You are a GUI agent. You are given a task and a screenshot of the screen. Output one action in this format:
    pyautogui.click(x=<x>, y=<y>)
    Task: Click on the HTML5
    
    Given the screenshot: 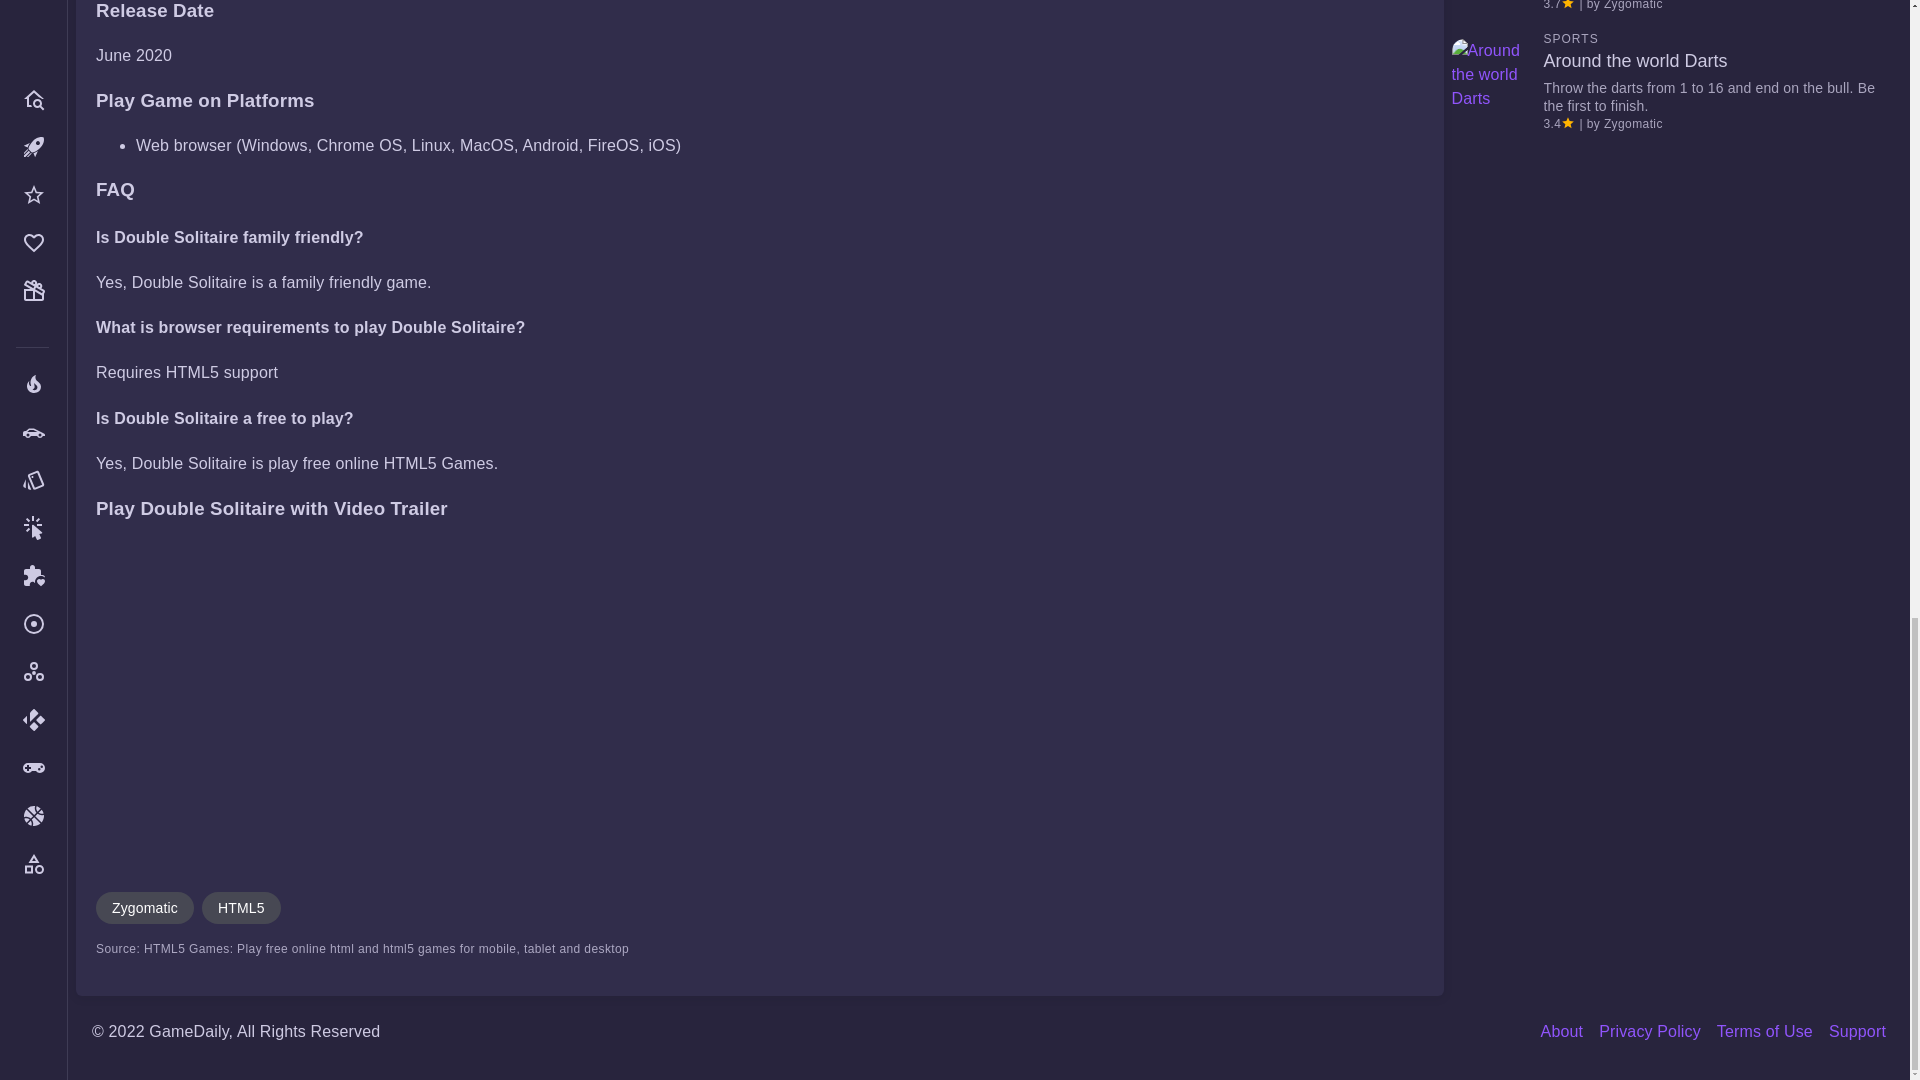 What is the action you would take?
    pyautogui.click(x=240, y=908)
    